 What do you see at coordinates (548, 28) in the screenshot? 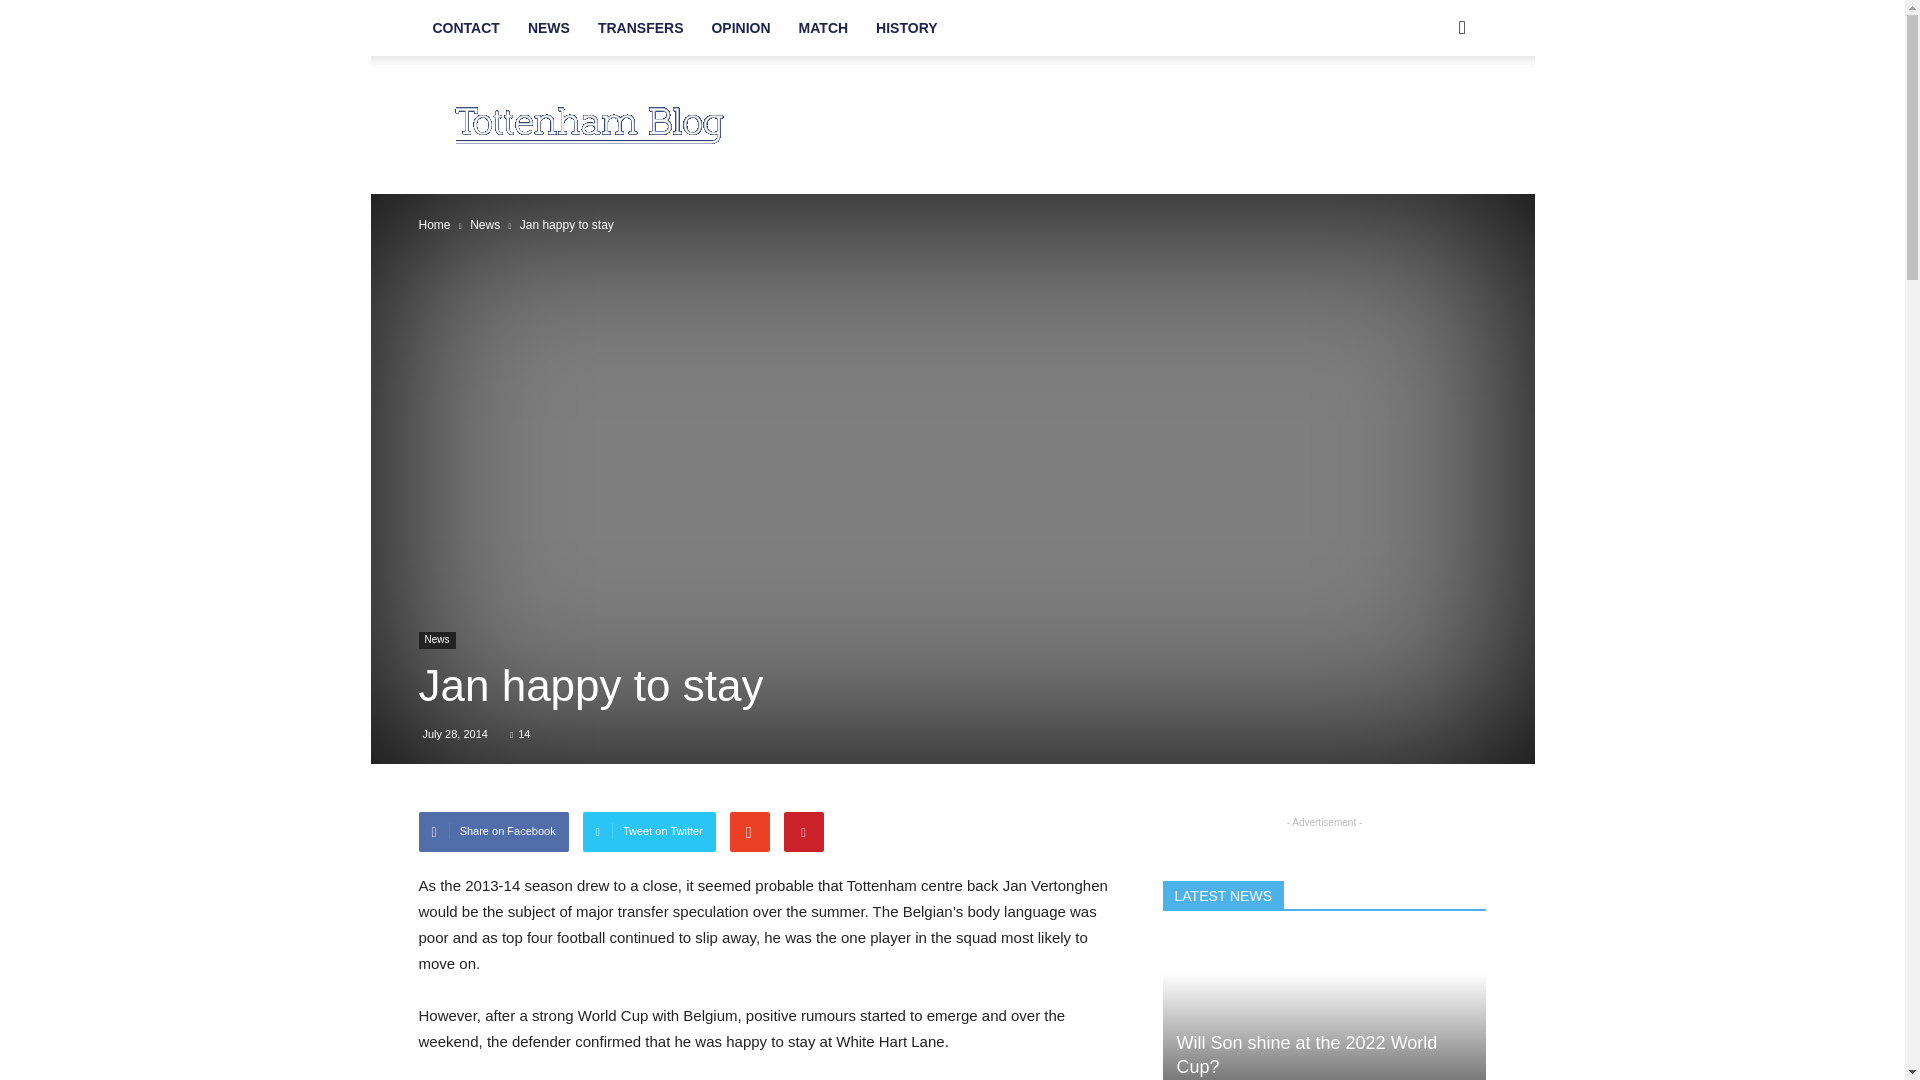
I see `NEWS` at bounding box center [548, 28].